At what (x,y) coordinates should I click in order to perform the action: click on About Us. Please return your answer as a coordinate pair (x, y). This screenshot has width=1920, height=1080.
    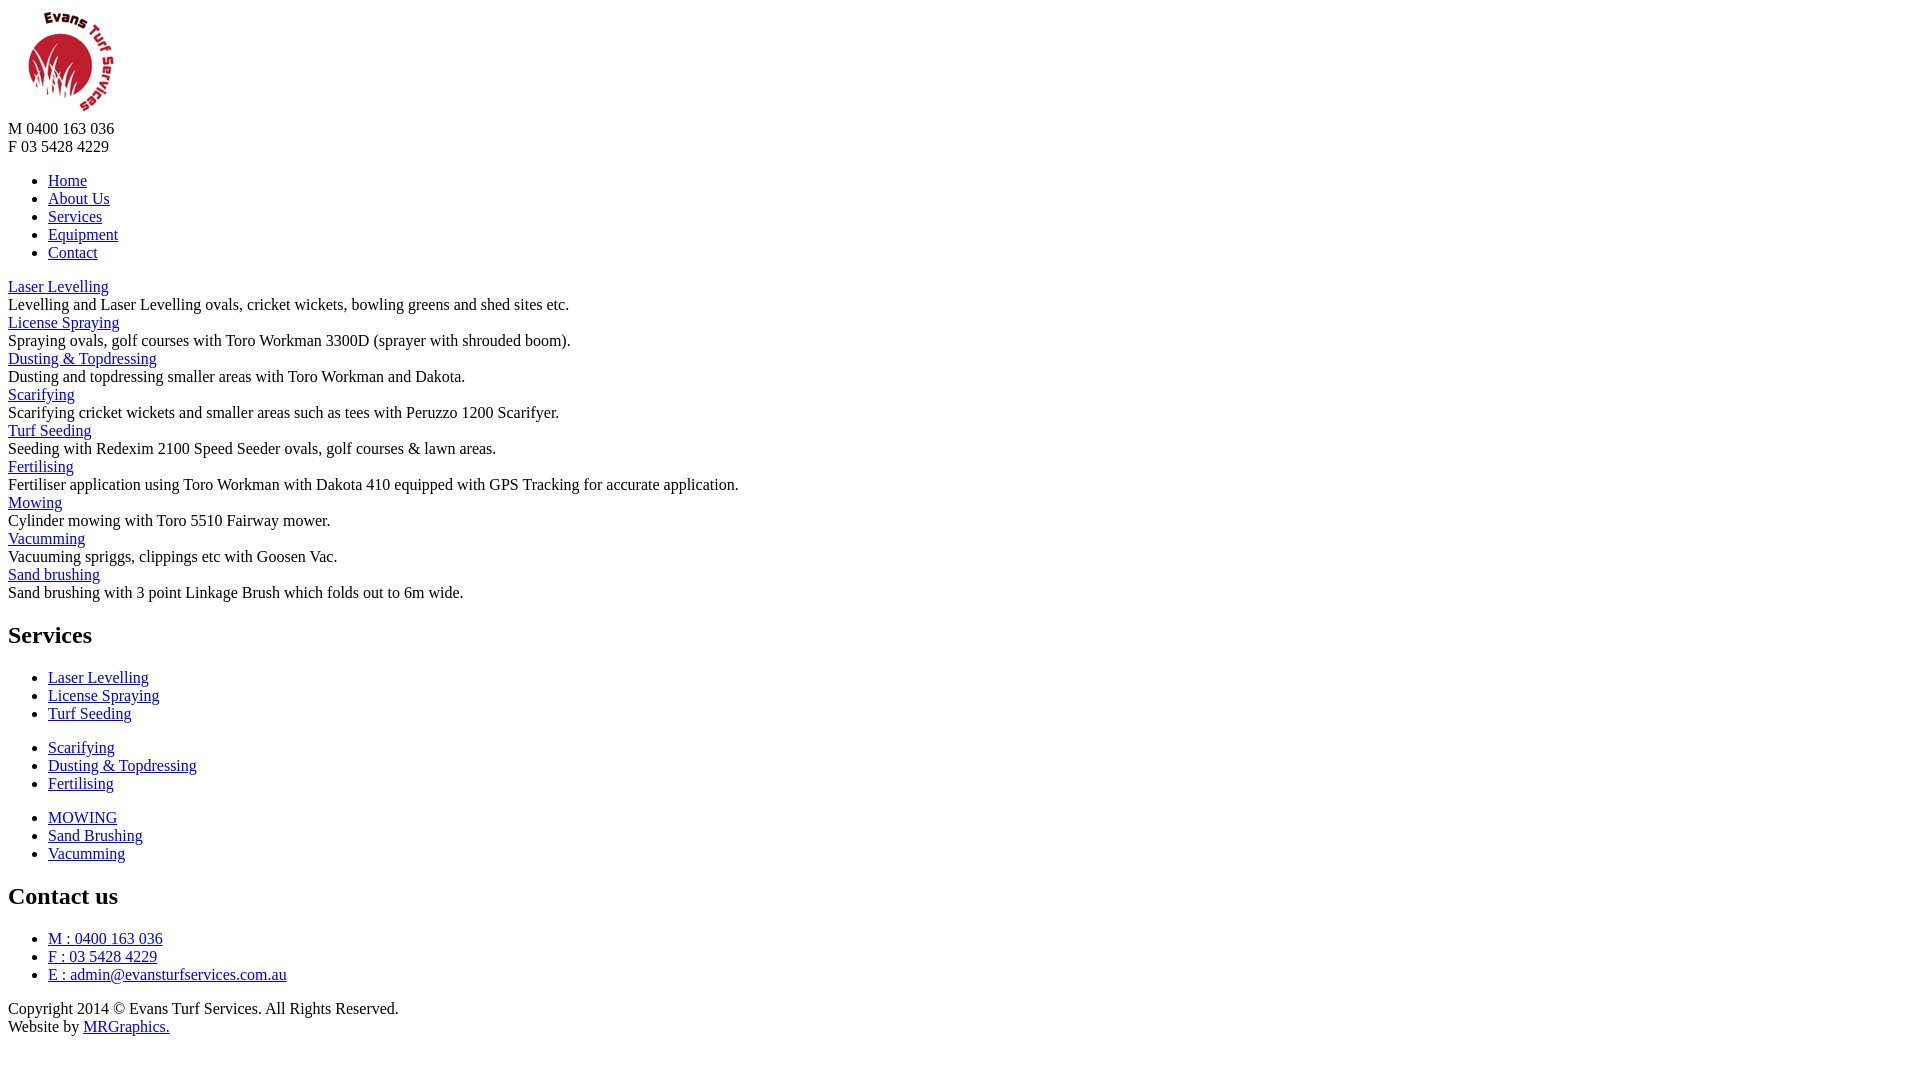
    Looking at the image, I should click on (79, 198).